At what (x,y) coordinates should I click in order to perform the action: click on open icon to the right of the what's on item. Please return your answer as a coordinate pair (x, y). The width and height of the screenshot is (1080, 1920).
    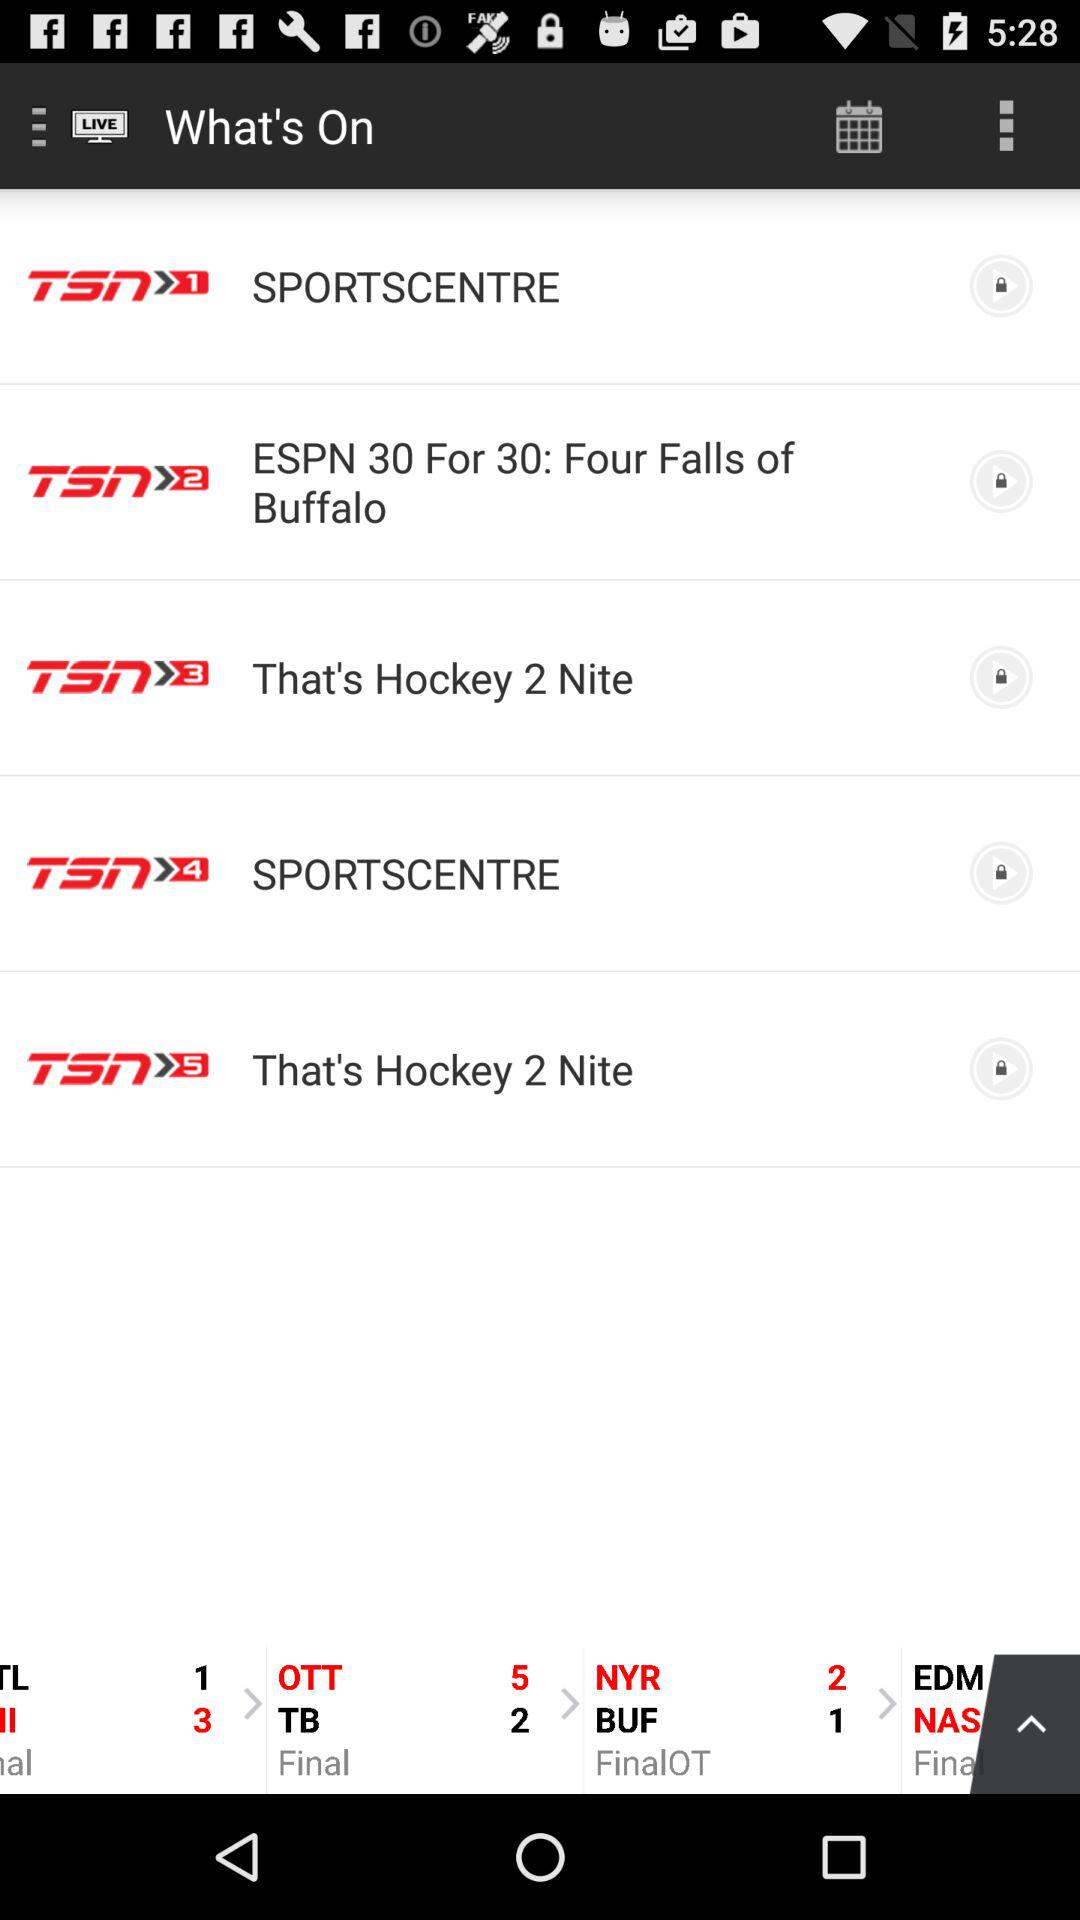
    Looking at the image, I should click on (859, 126).